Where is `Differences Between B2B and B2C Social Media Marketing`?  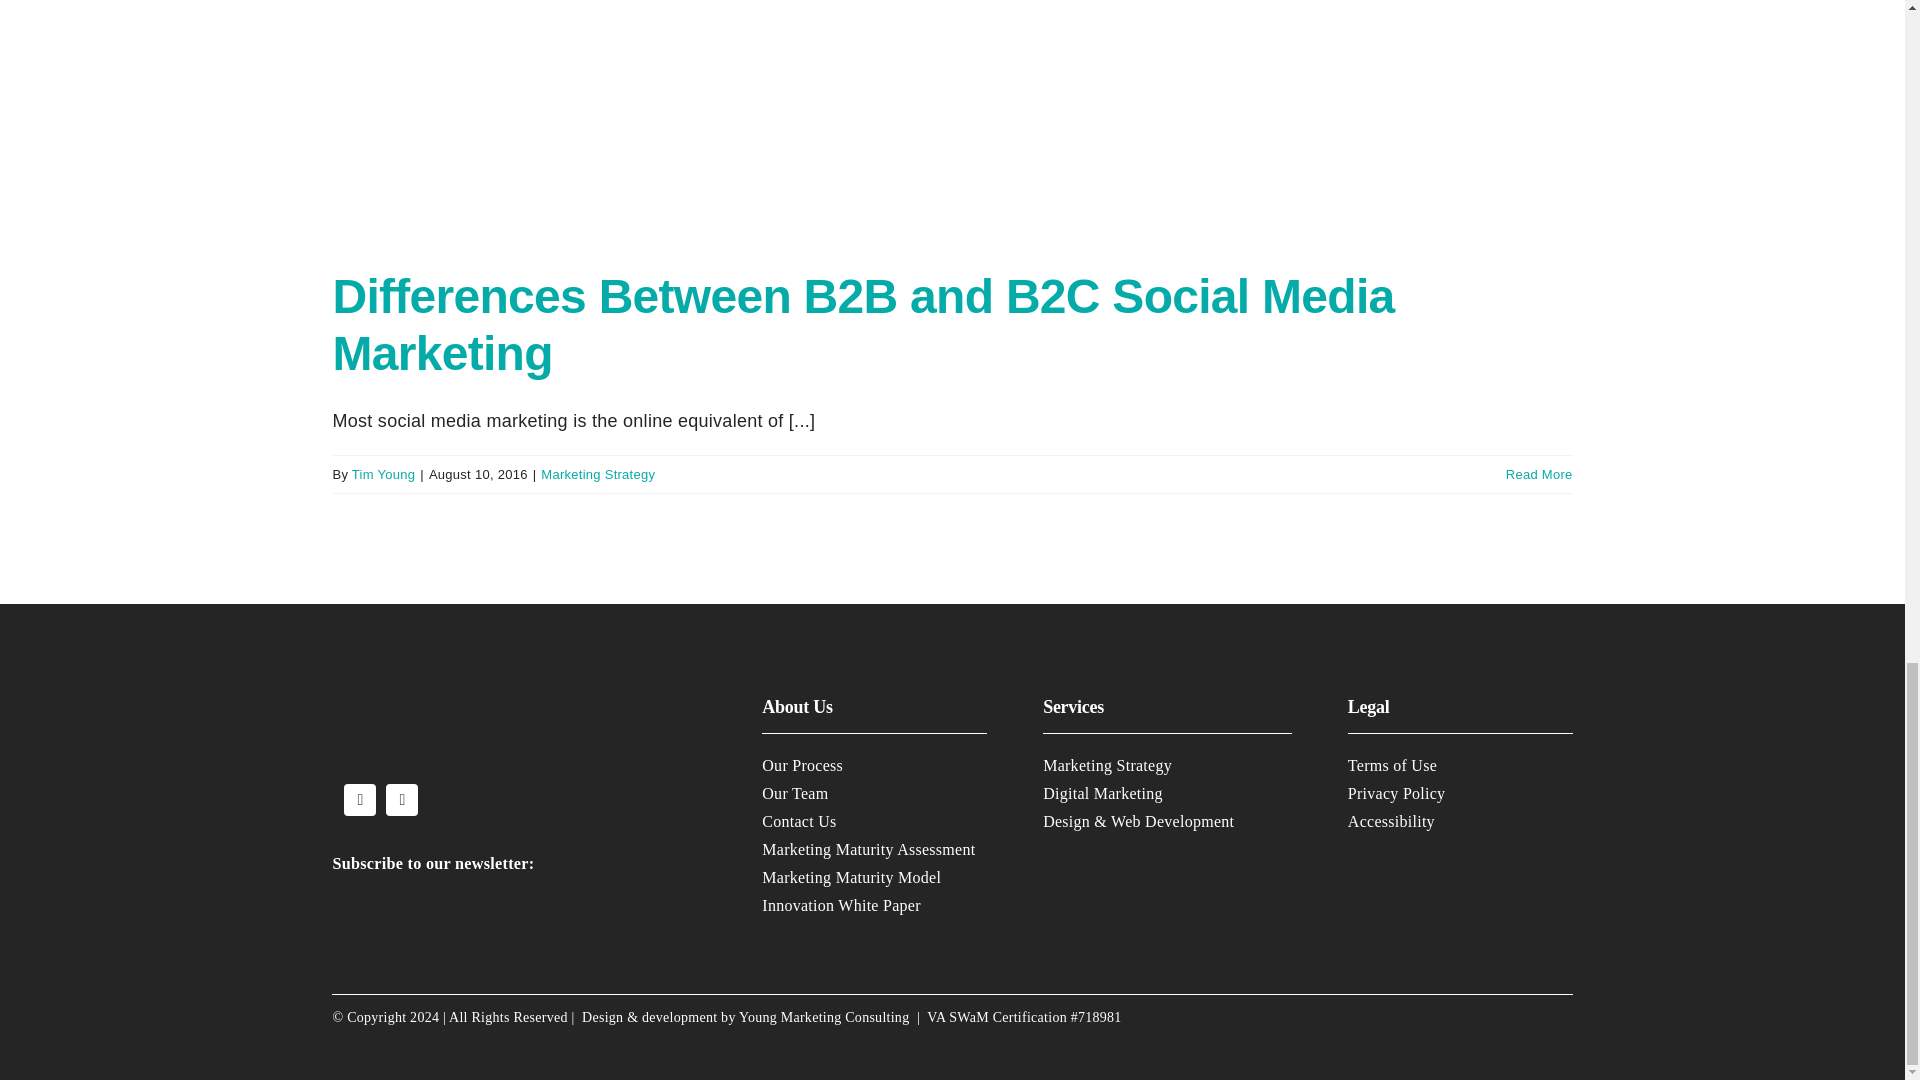
Differences Between B2B and B2C Social Media Marketing is located at coordinates (862, 326).